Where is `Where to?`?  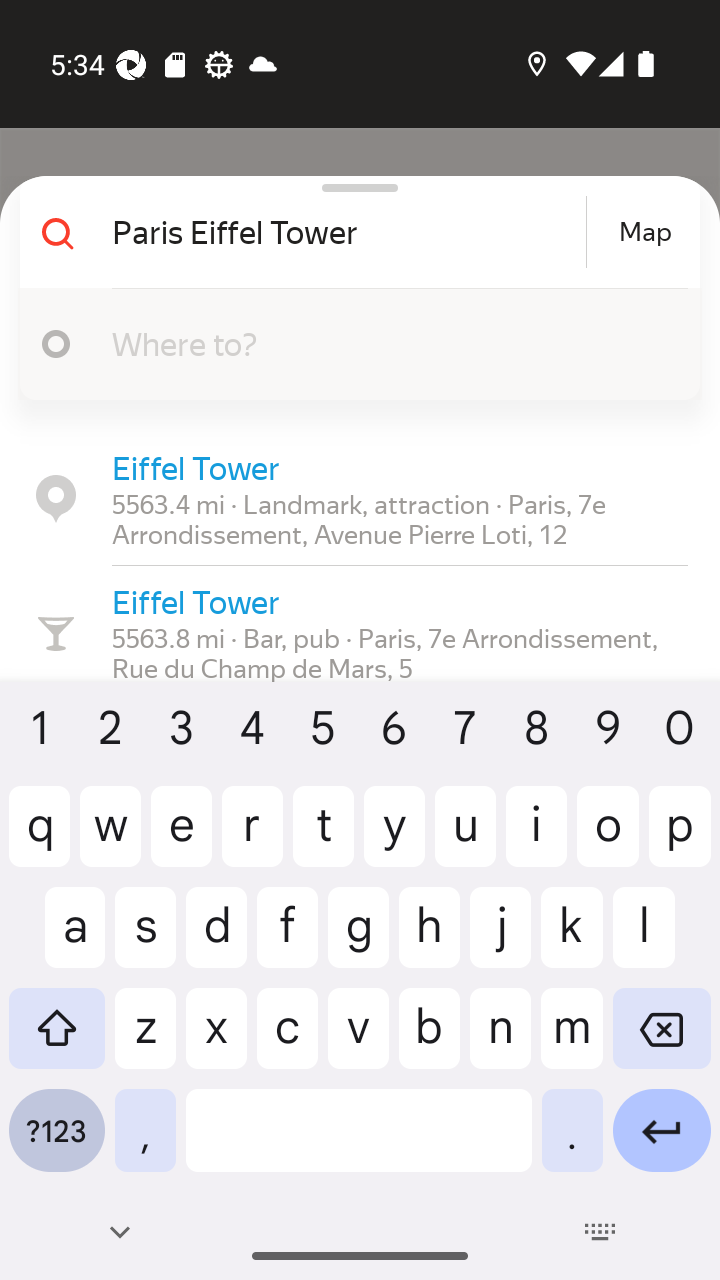 Where to? is located at coordinates (390, 343).